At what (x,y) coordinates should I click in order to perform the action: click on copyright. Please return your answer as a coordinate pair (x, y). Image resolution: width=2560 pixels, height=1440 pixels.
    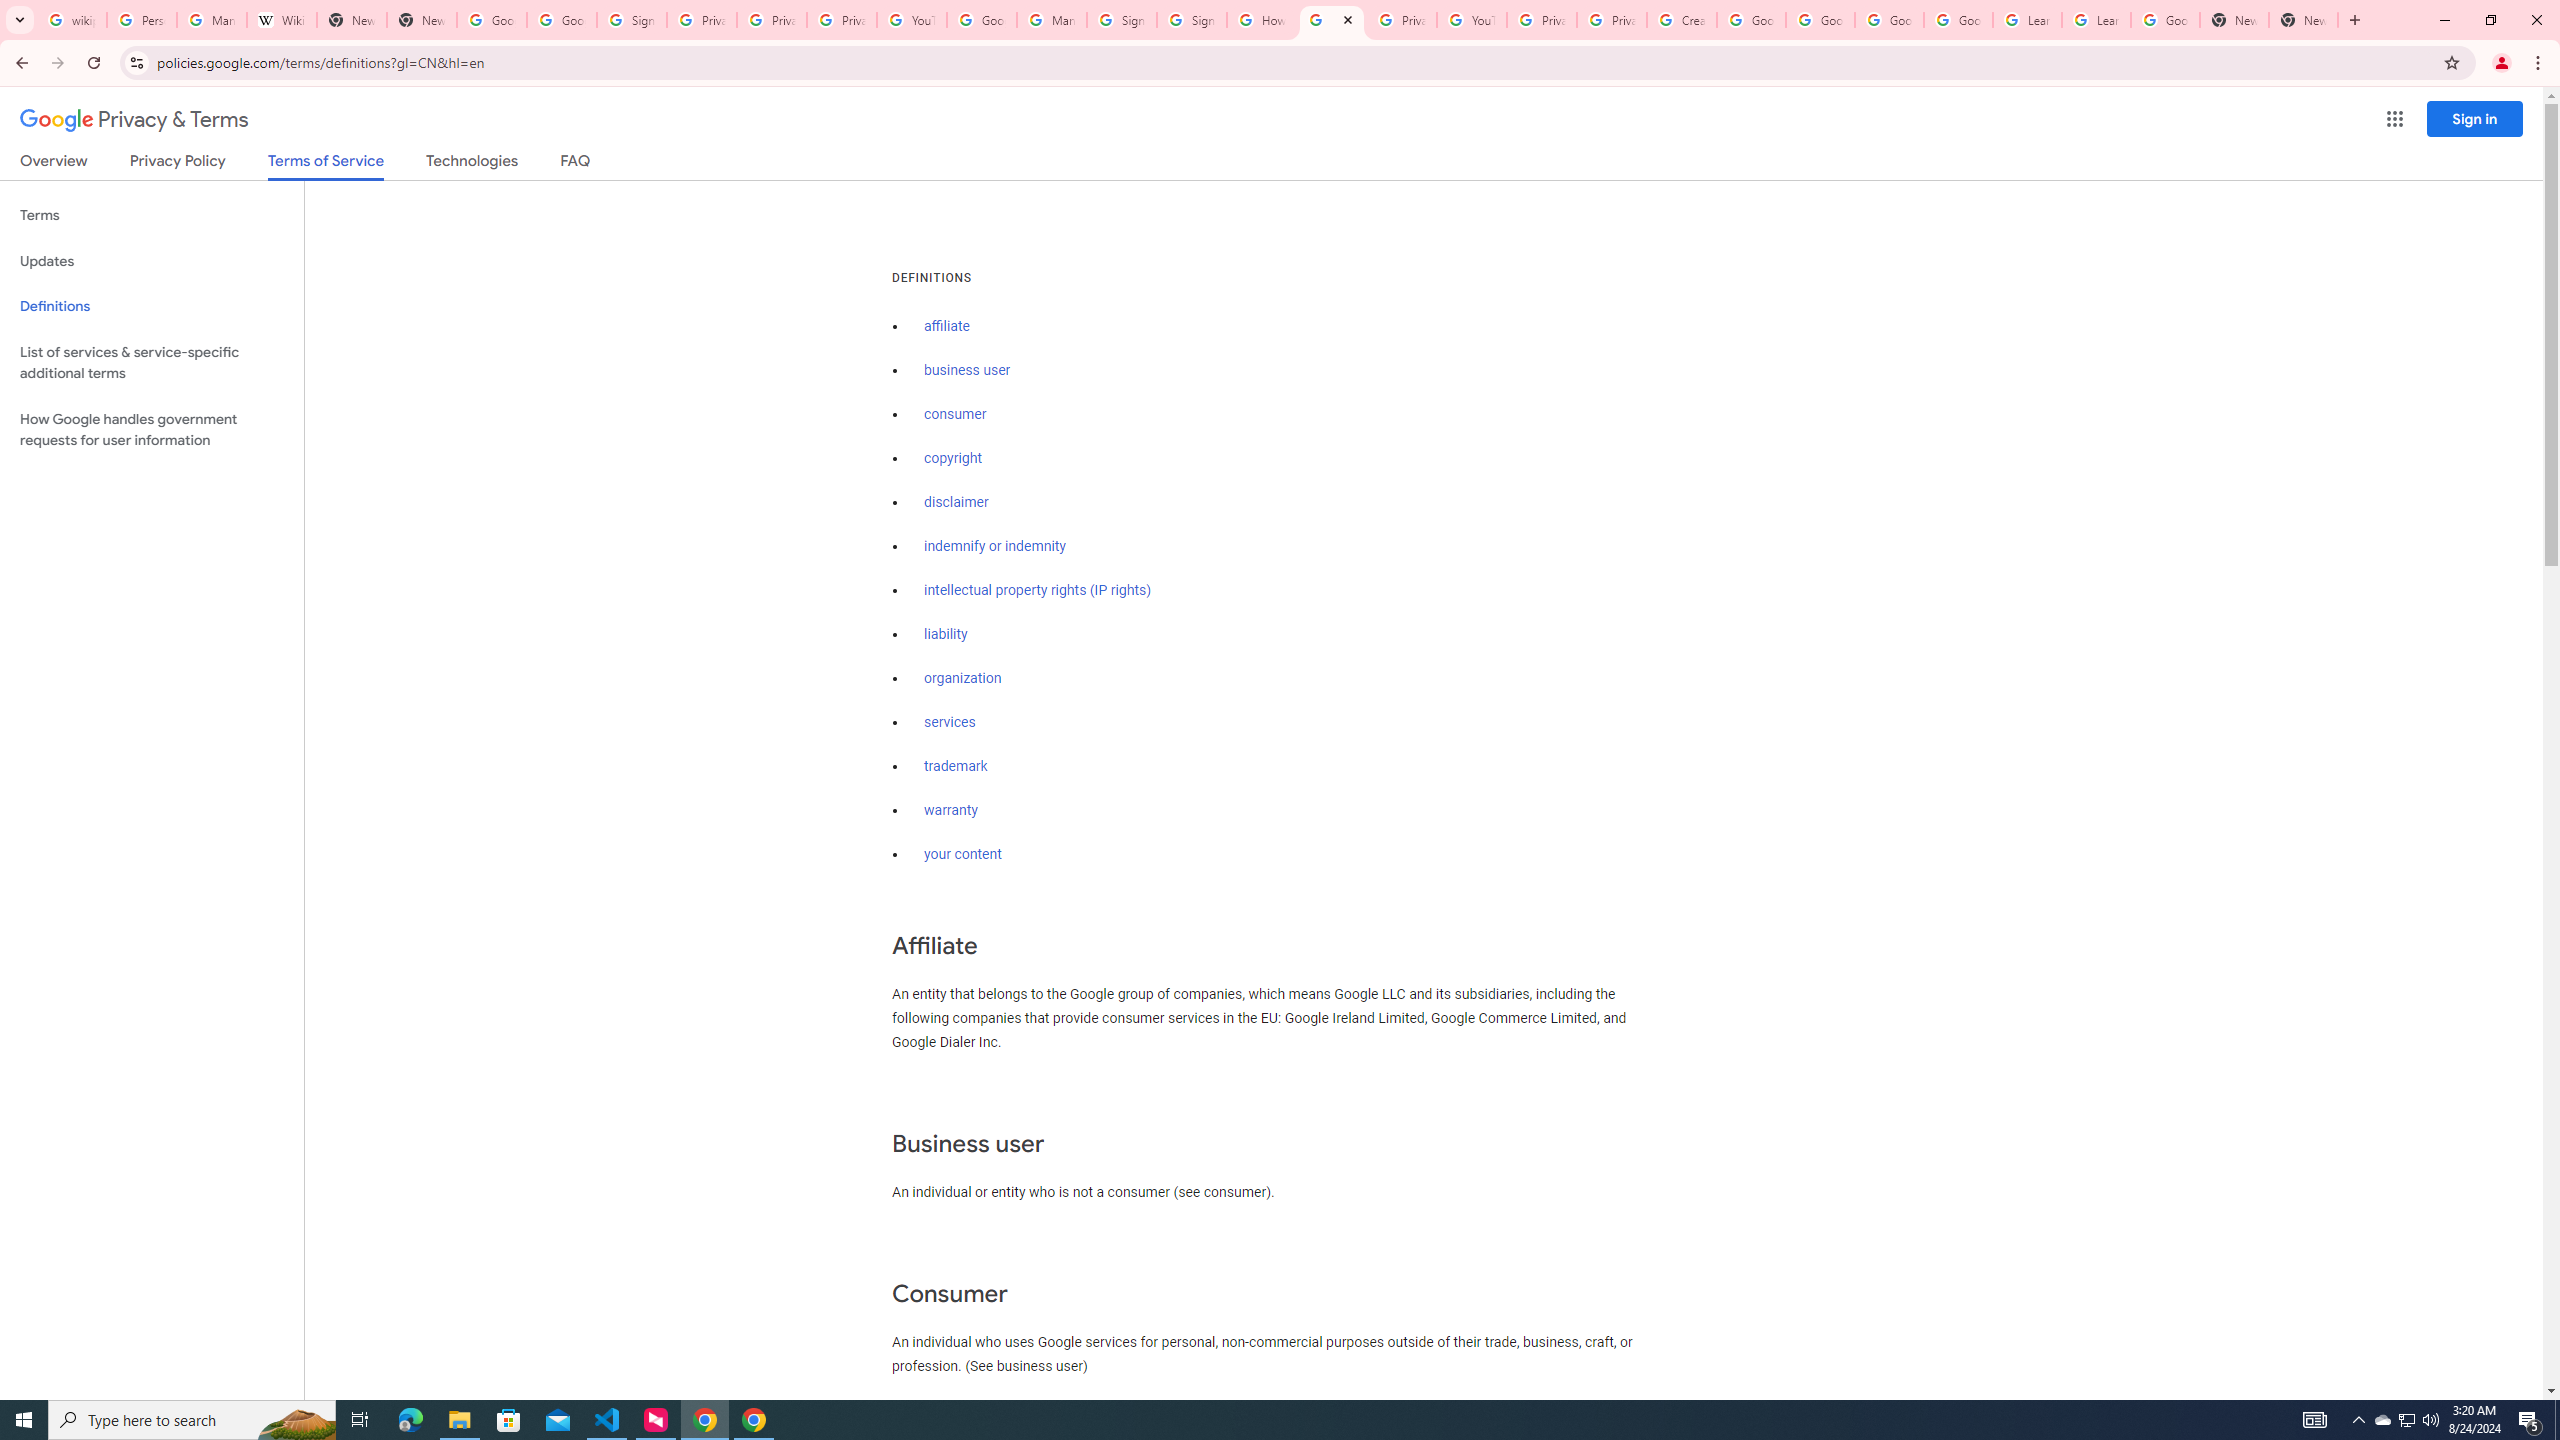
    Looking at the image, I should click on (954, 458).